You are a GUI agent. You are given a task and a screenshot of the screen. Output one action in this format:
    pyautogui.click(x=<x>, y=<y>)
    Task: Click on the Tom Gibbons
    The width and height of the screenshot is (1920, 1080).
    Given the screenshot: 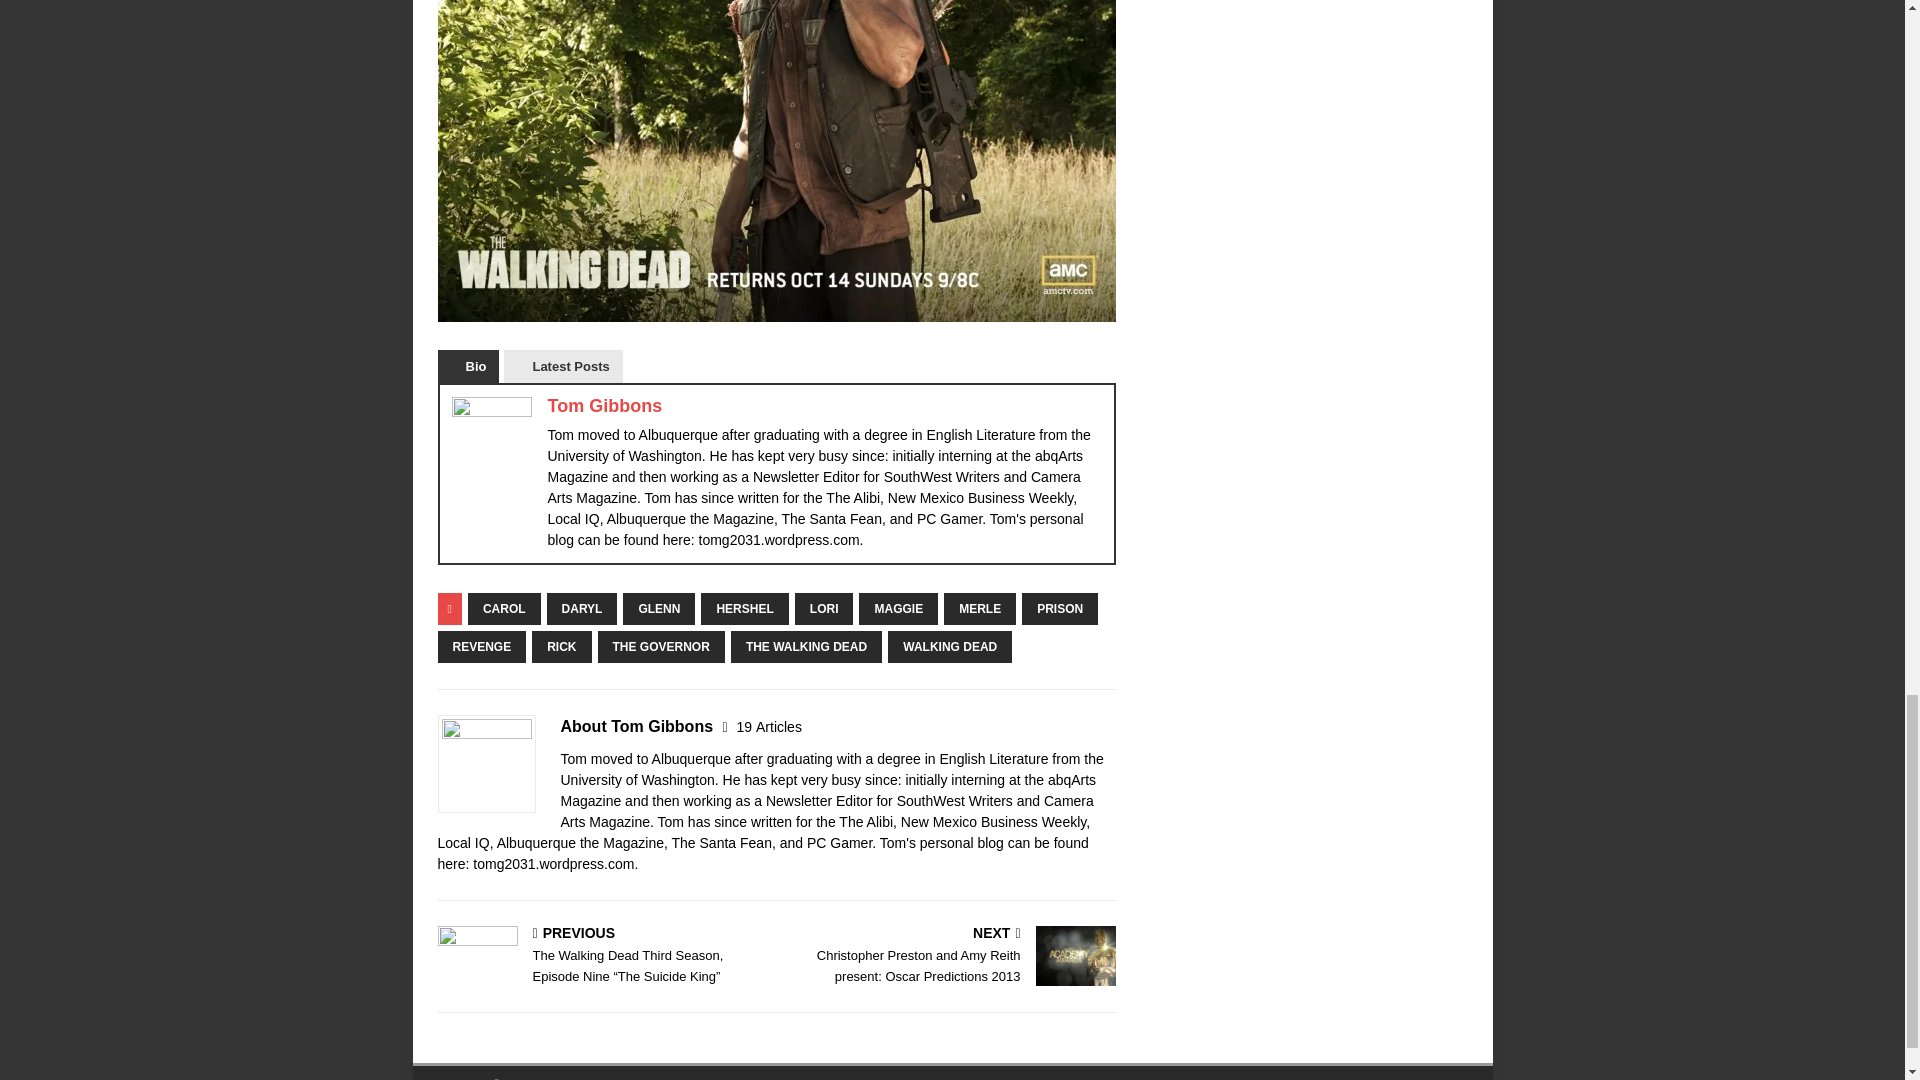 What is the action you would take?
    pyautogui.click(x=604, y=406)
    